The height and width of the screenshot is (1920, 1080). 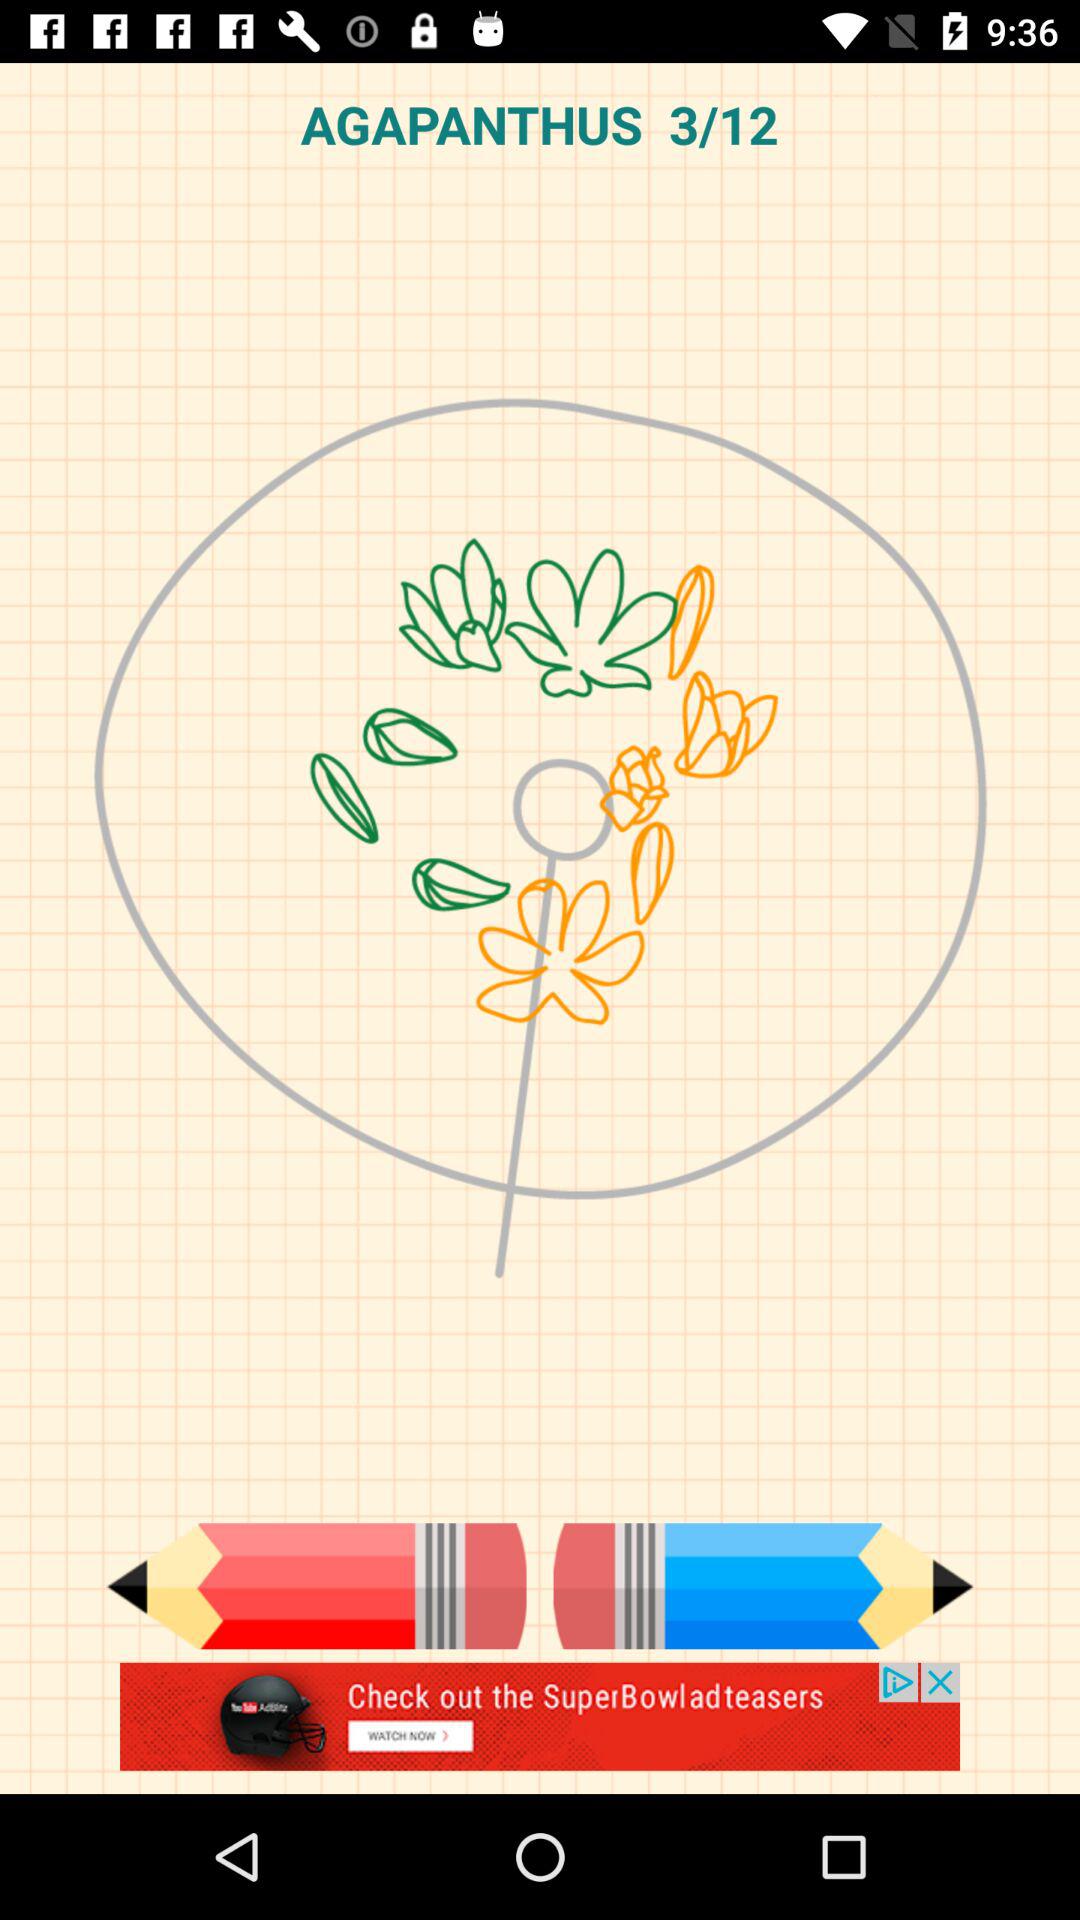 What do you see at coordinates (540, 1728) in the screenshot?
I see `advertisement banner` at bounding box center [540, 1728].